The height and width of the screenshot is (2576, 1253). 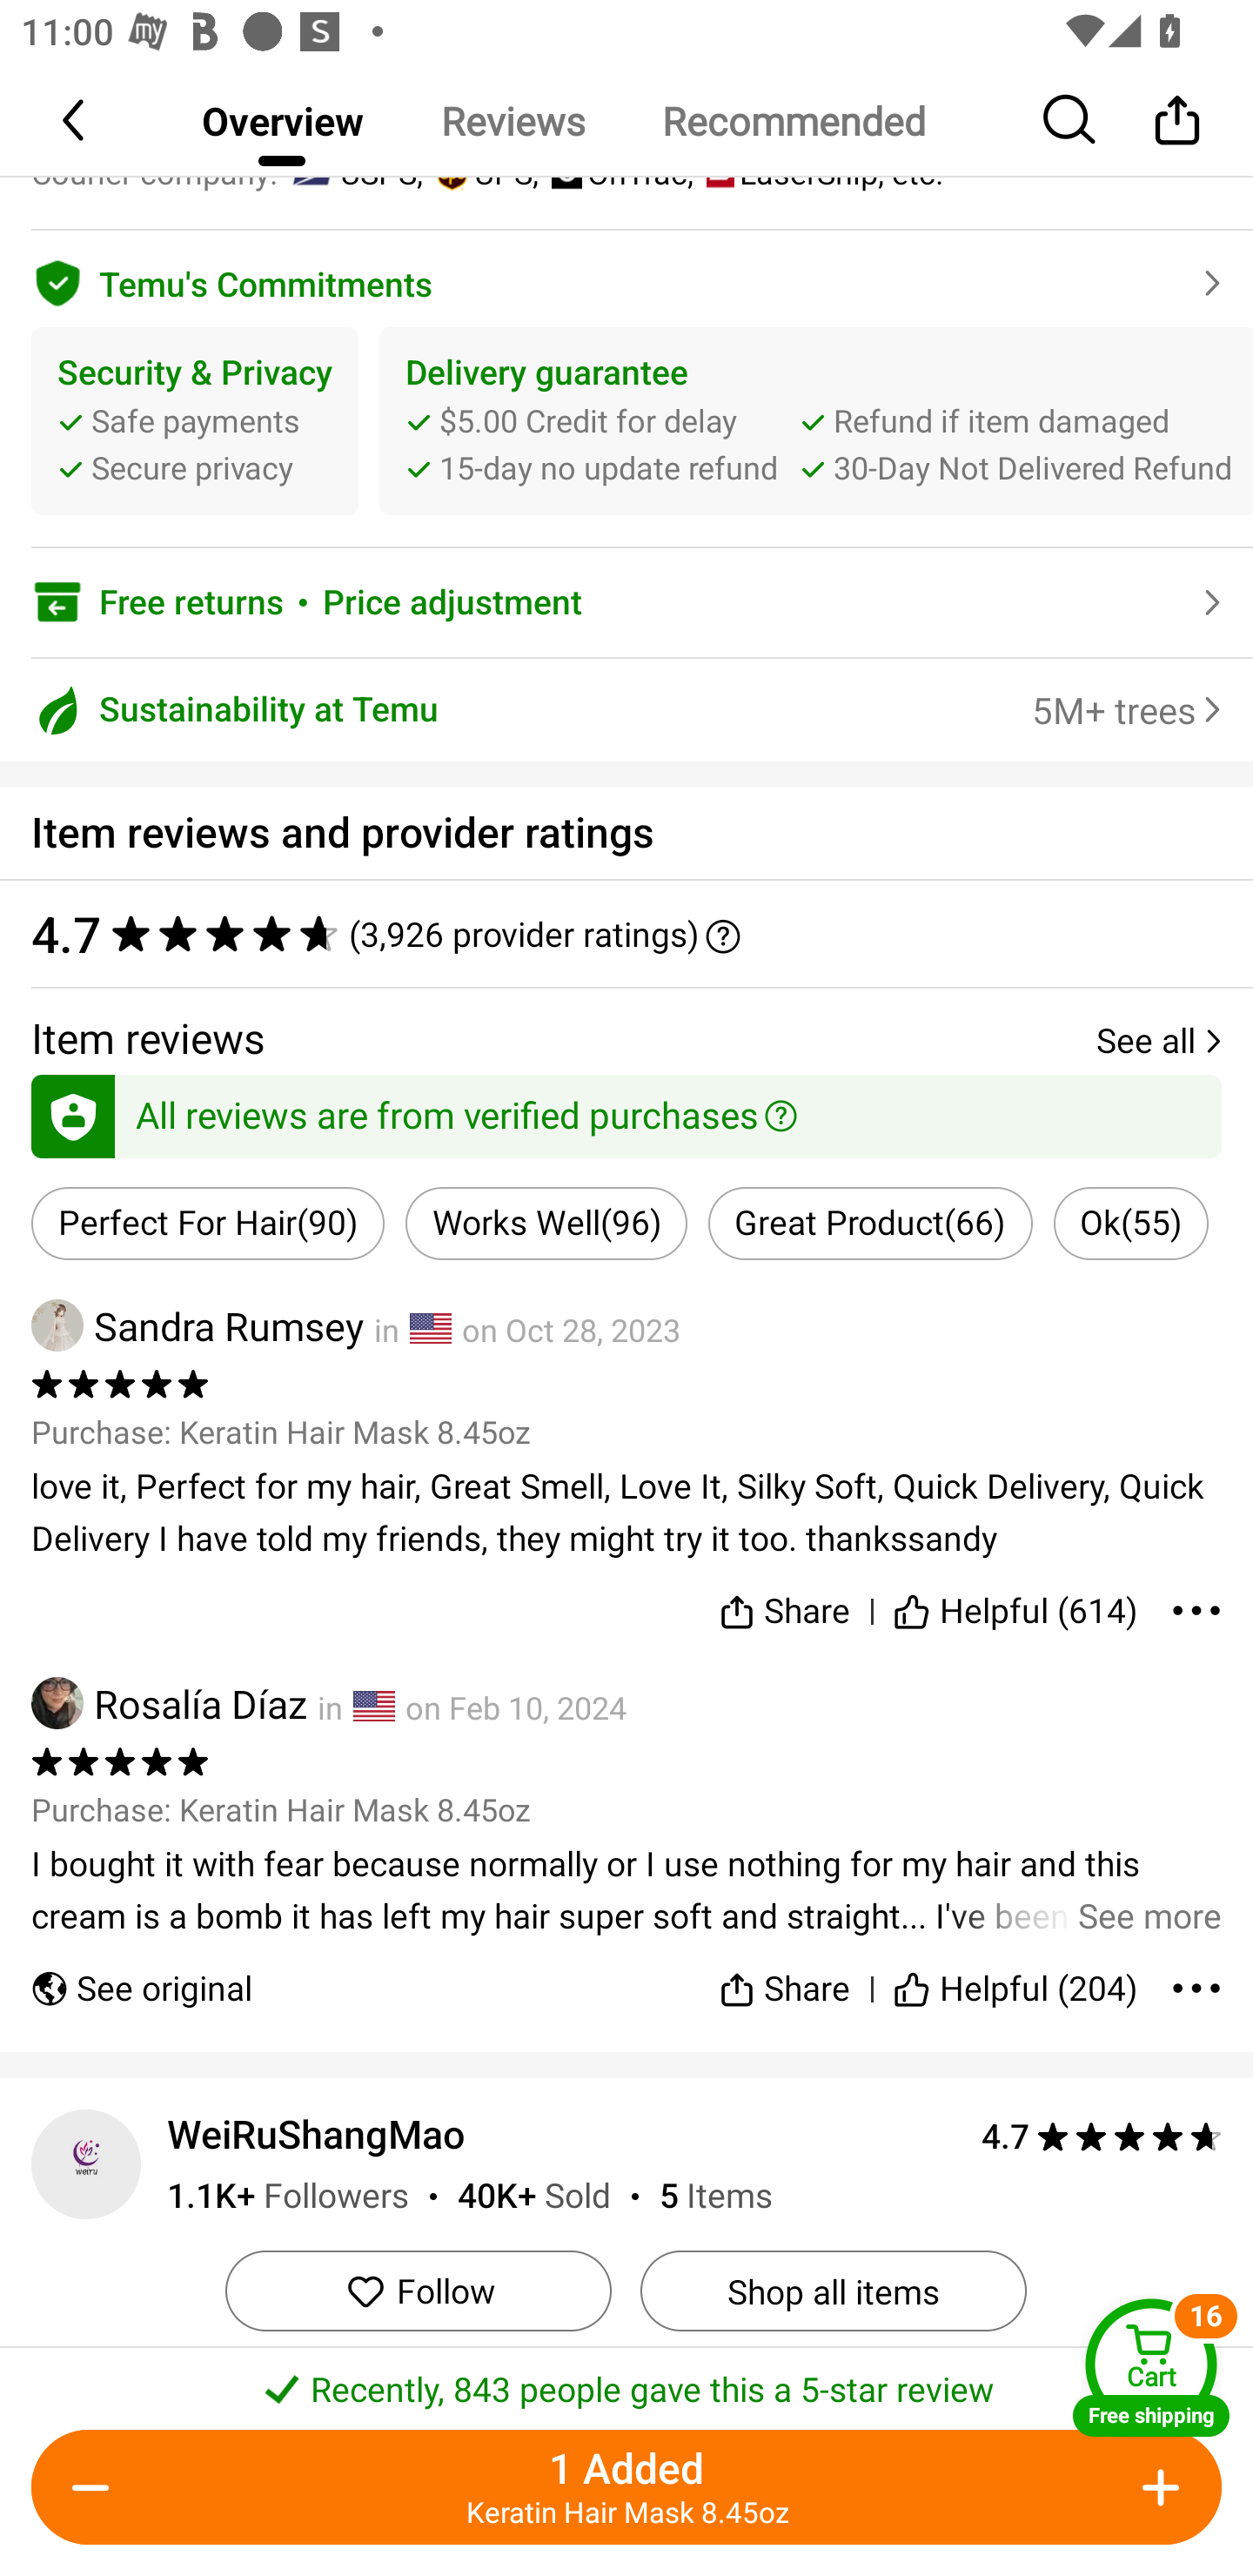 I want to click on See more, so click(x=626, y=1890).